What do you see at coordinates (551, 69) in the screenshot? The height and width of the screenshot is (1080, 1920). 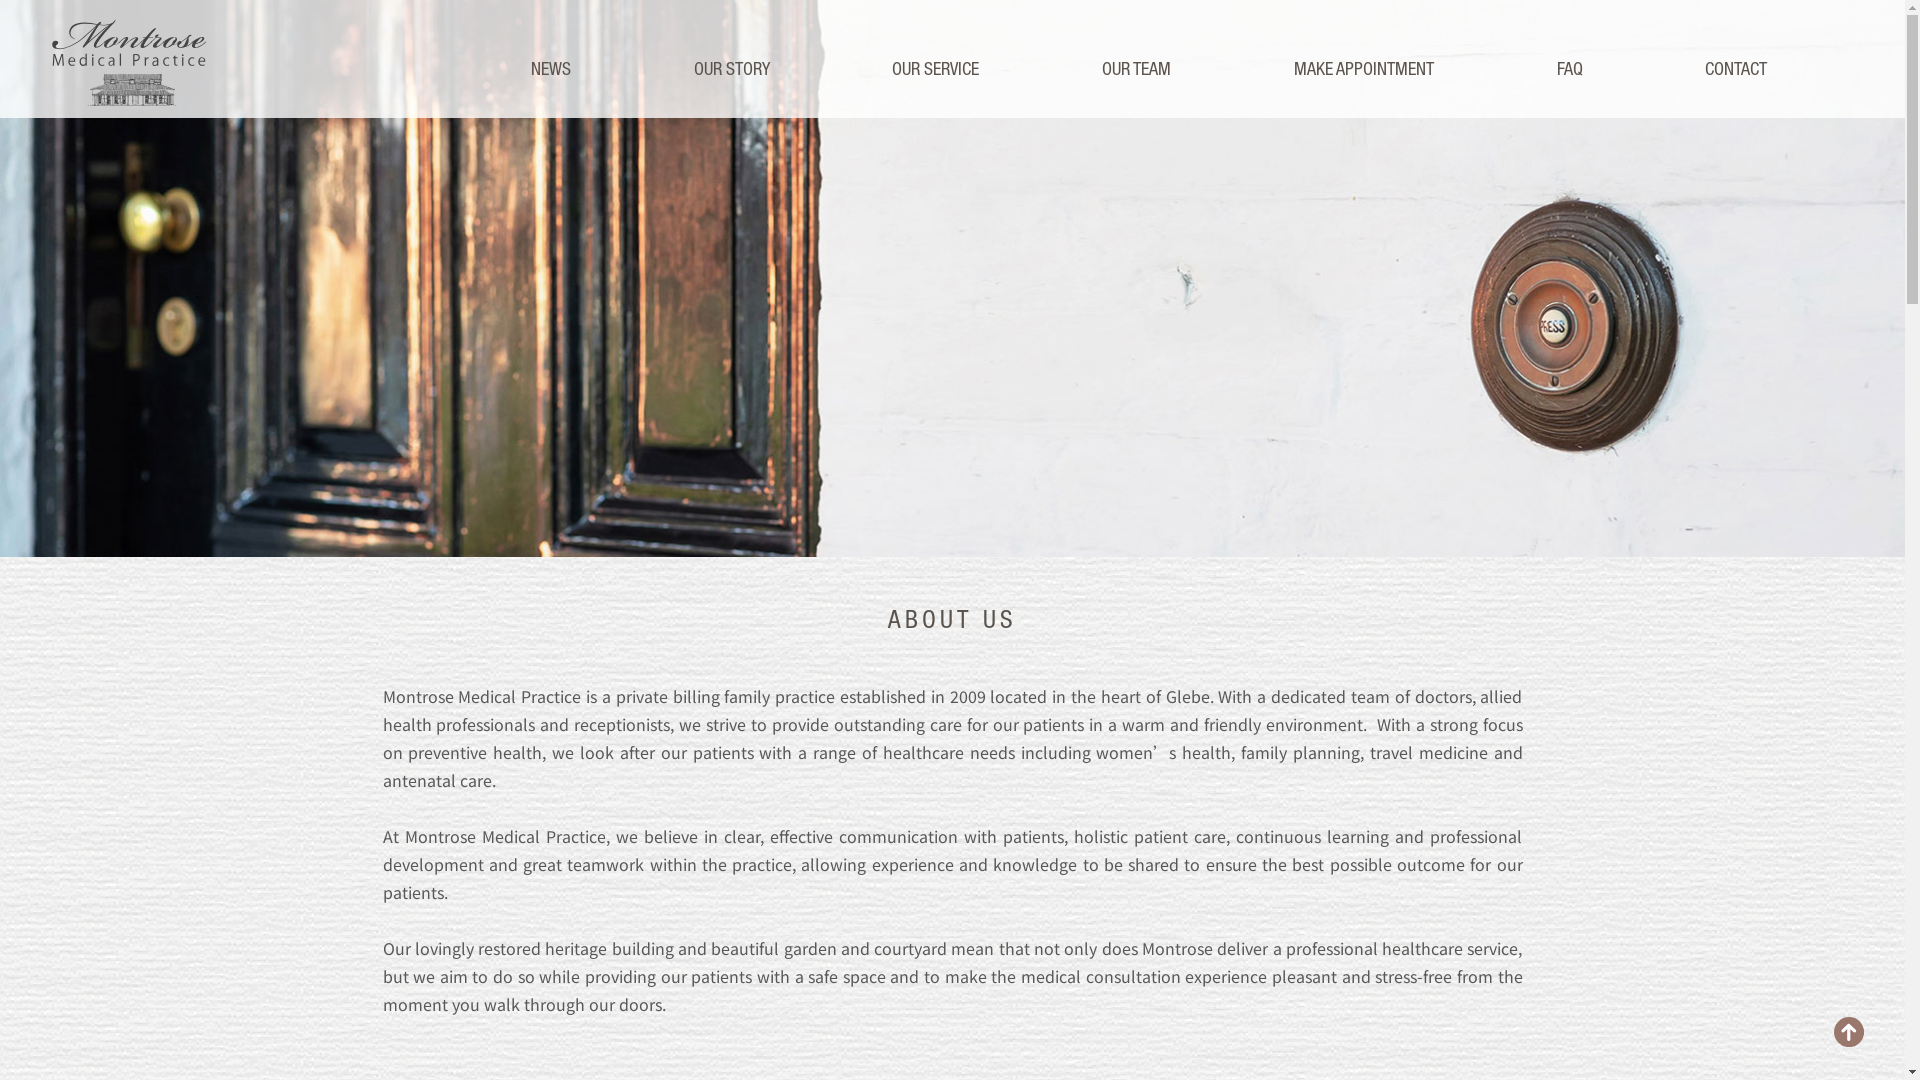 I see `NEWS` at bounding box center [551, 69].